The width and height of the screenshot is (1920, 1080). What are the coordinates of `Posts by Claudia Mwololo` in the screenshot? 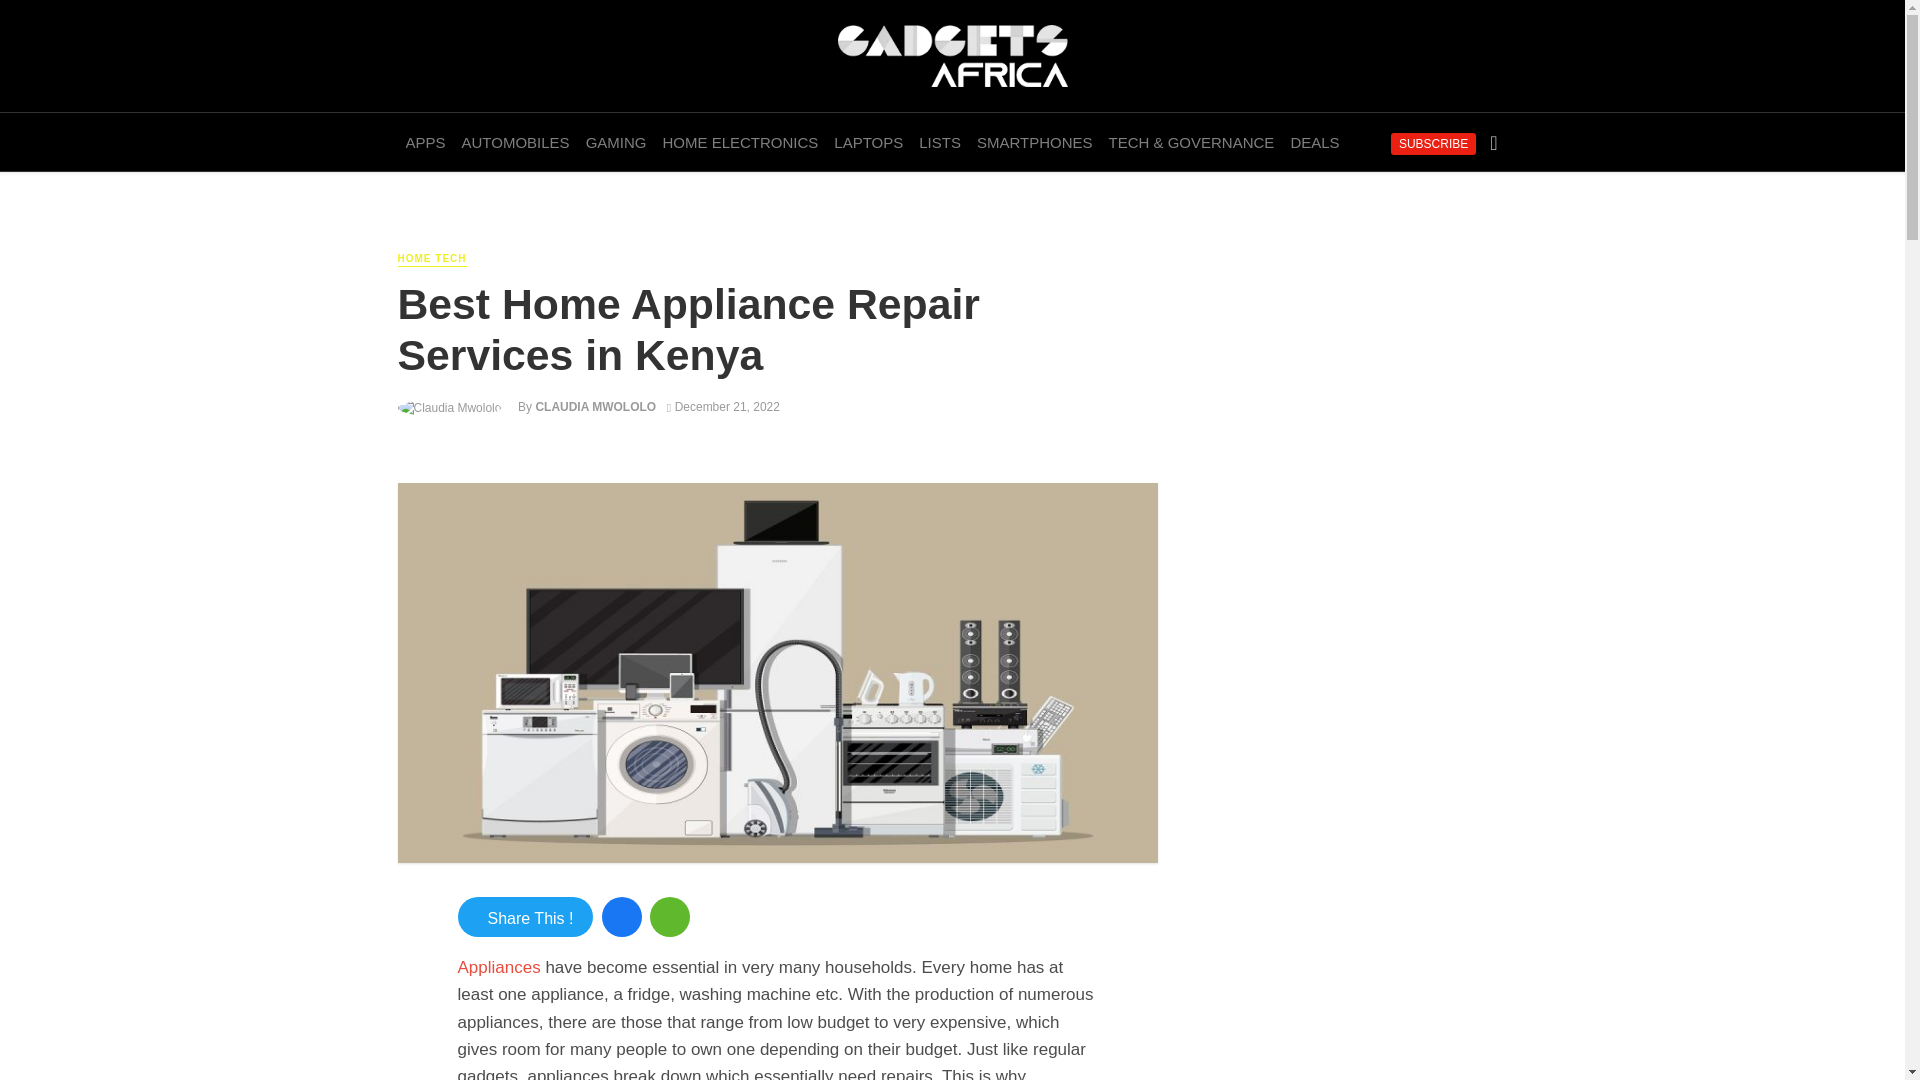 It's located at (596, 406).